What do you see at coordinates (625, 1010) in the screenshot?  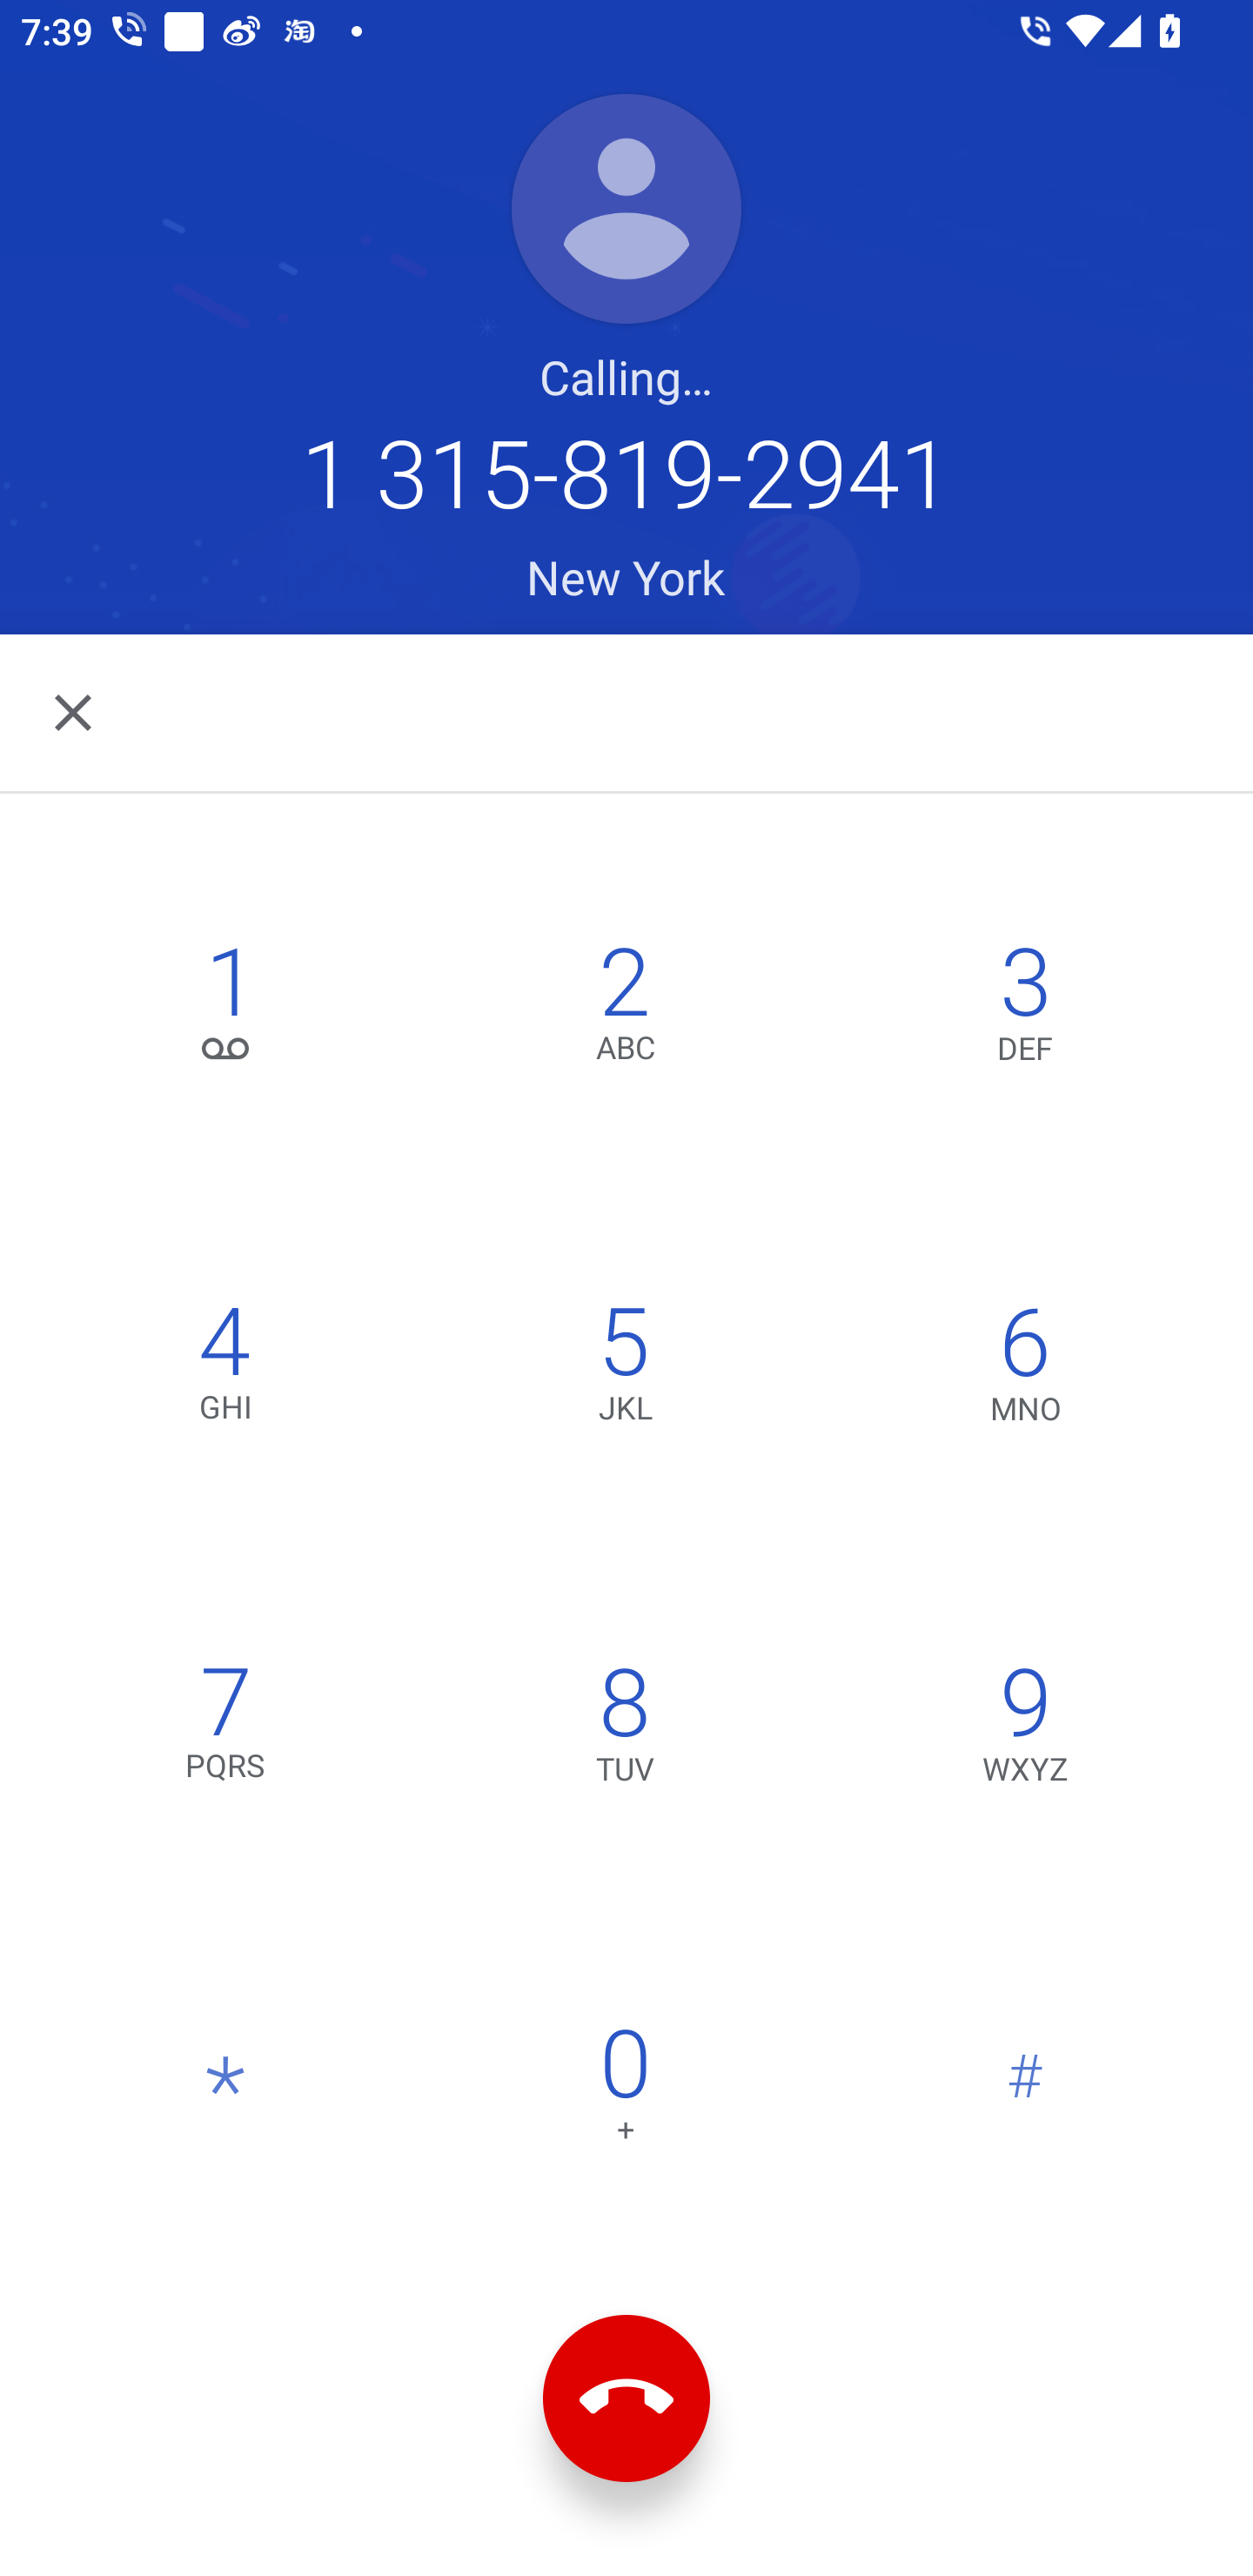 I see `2,ABC 2 ABC` at bounding box center [625, 1010].